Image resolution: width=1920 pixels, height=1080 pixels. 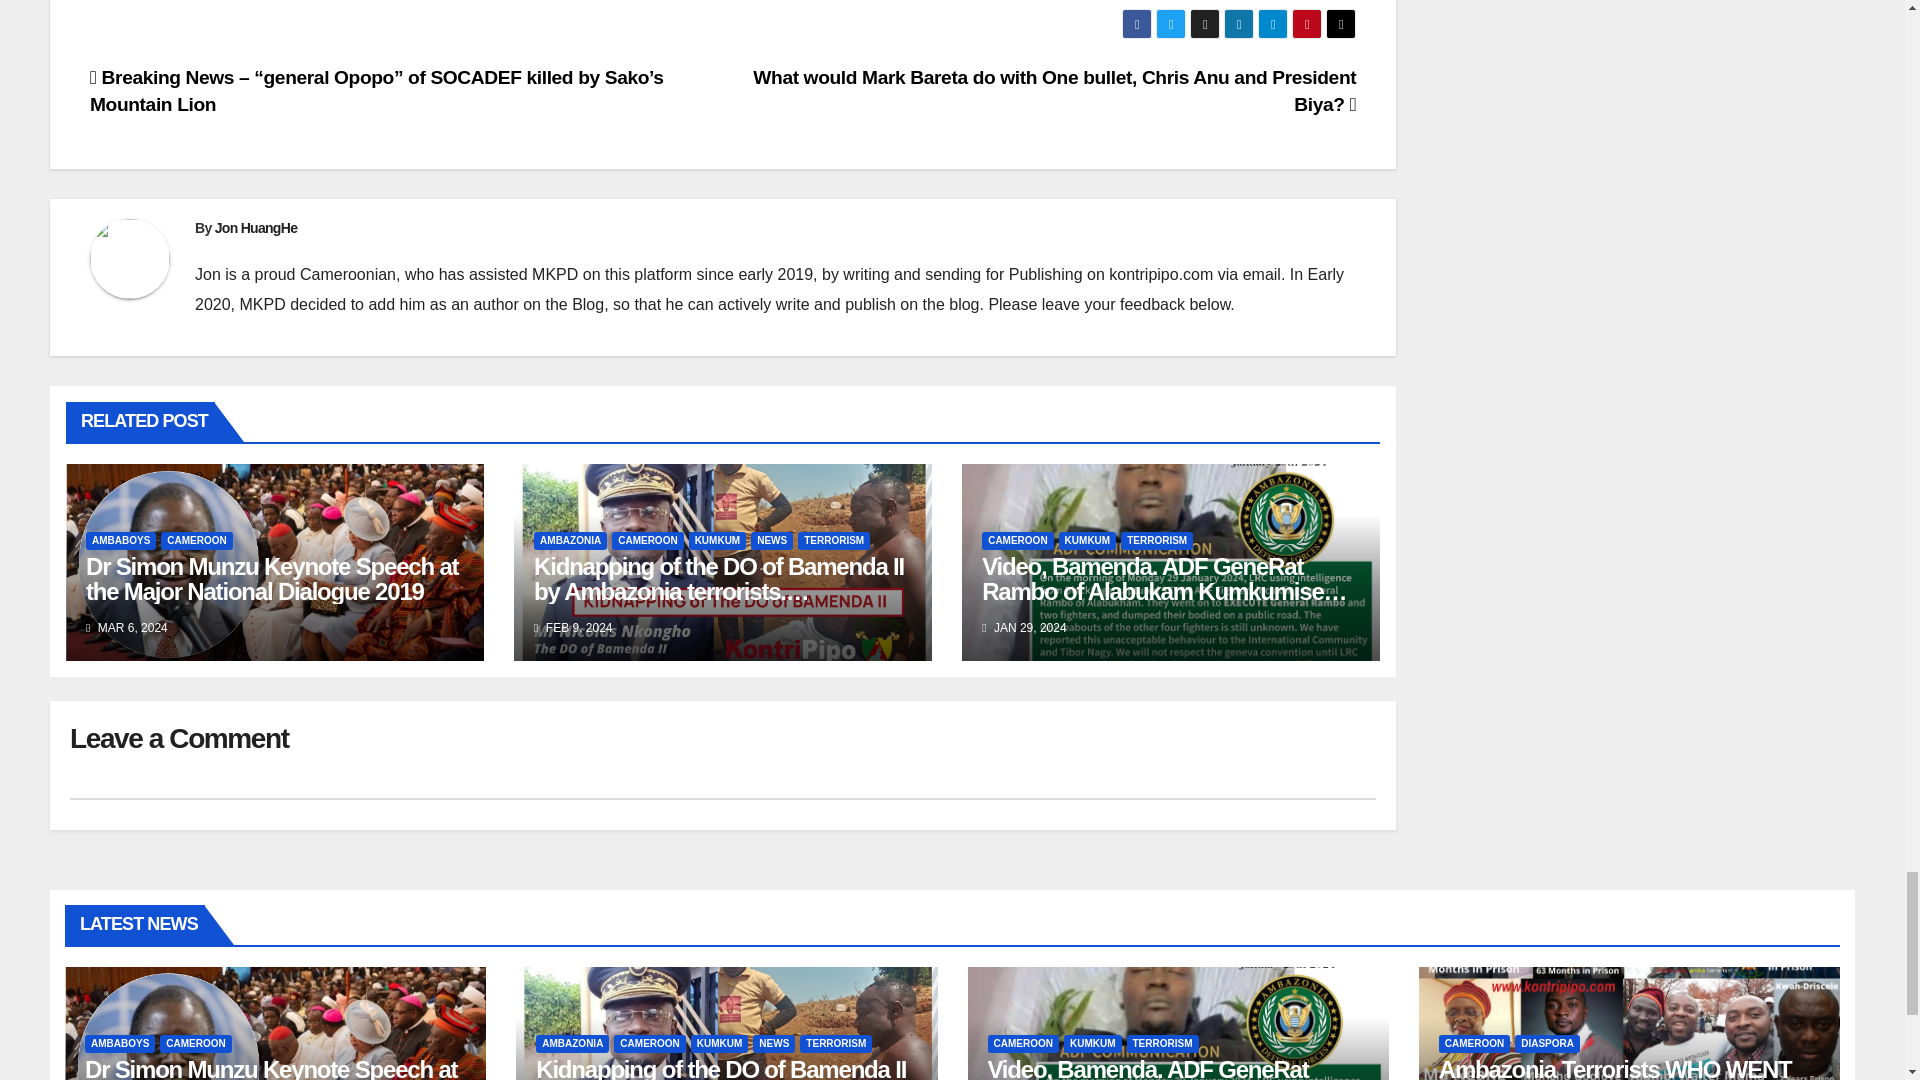 I want to click on CAMEROON, so click(x=196, y=540).